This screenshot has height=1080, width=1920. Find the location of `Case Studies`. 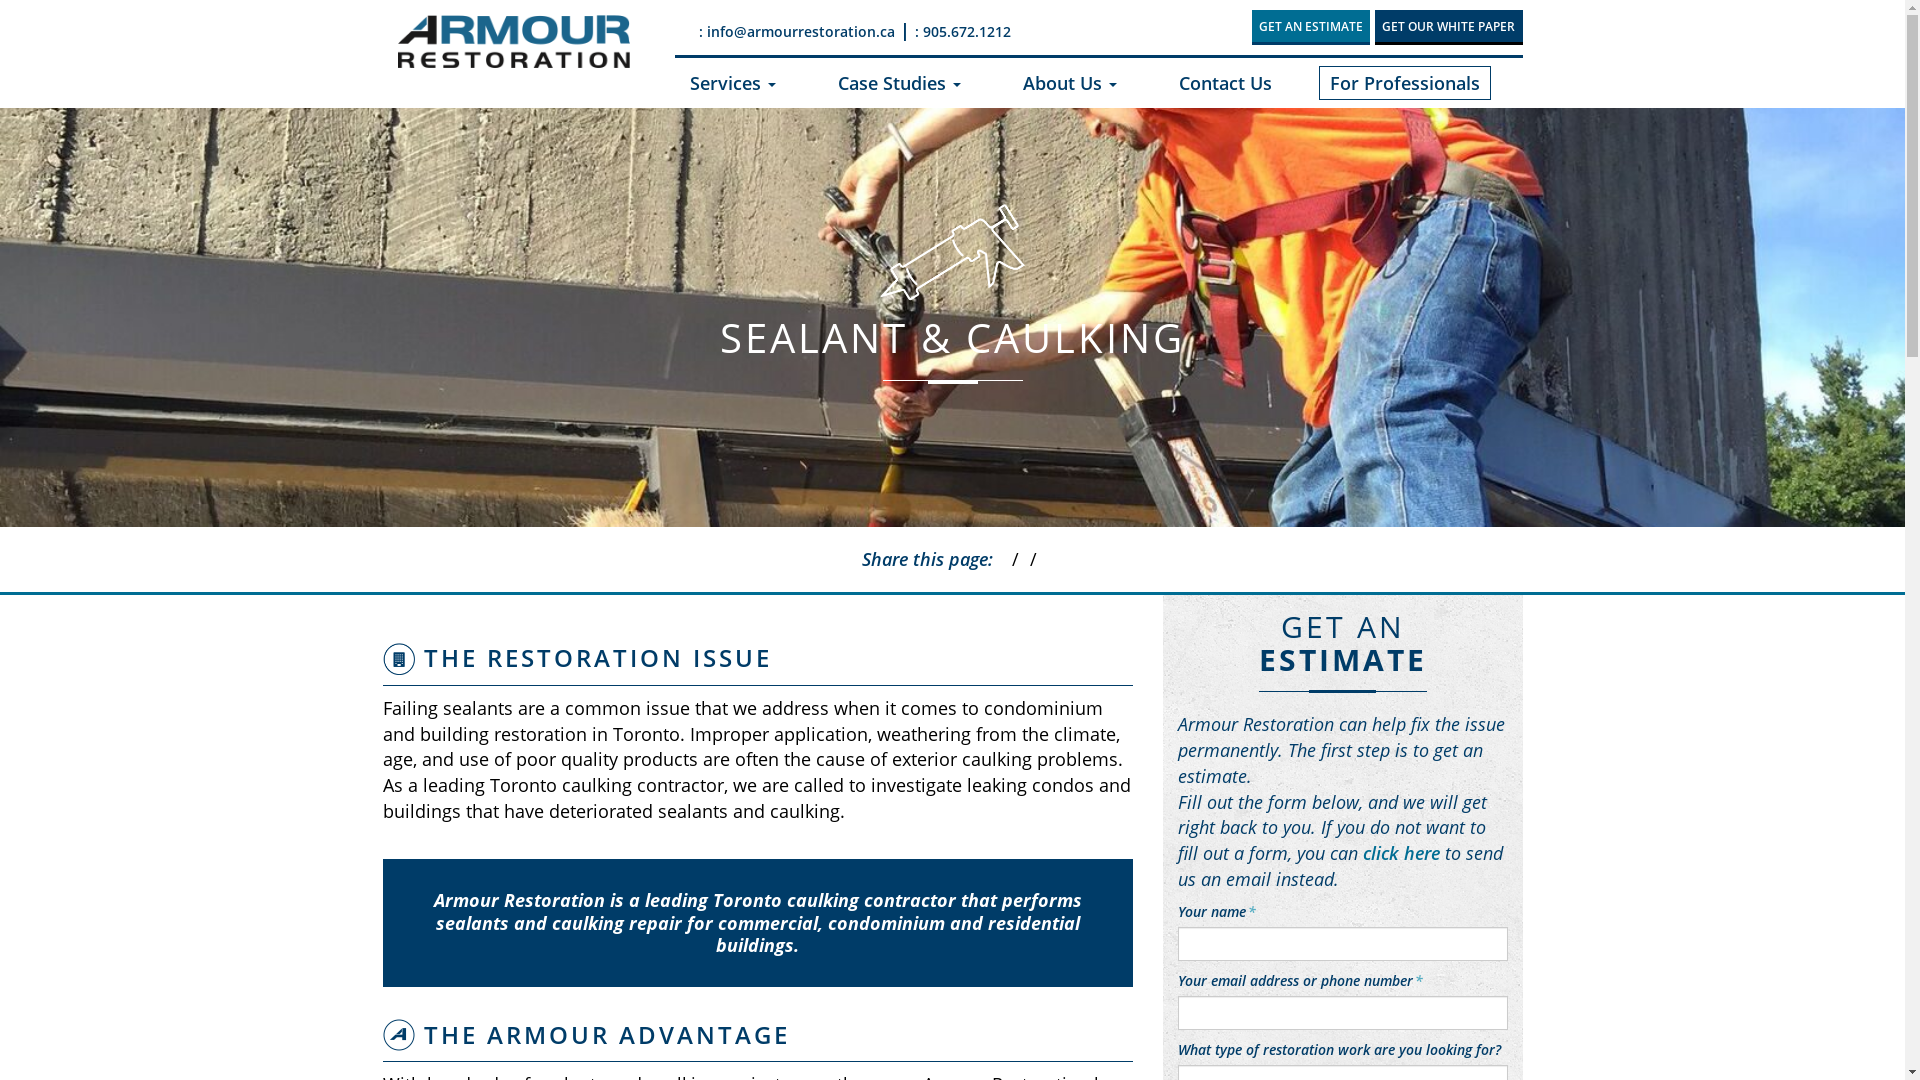

Case Studies is located at coordinates (900, 84).